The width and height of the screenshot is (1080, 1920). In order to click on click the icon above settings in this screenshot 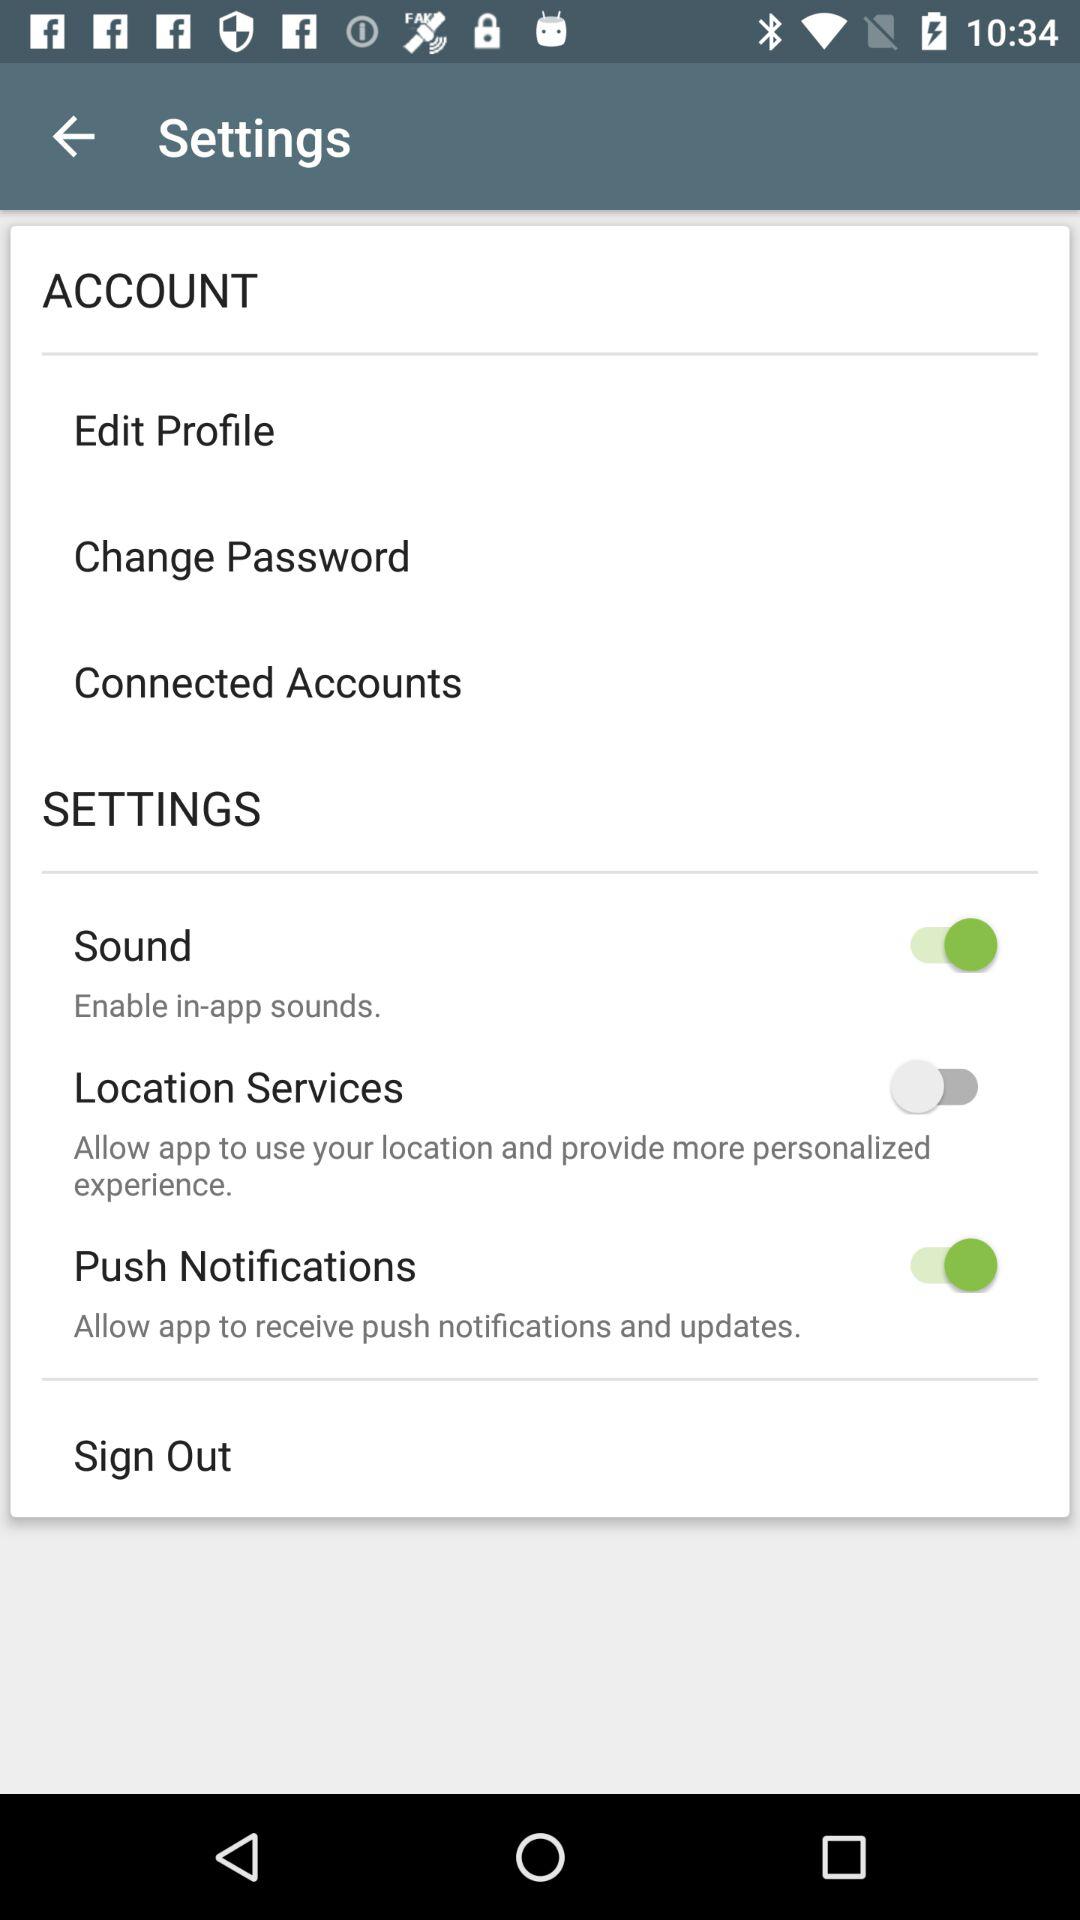, I will do `click(540, 680)`.